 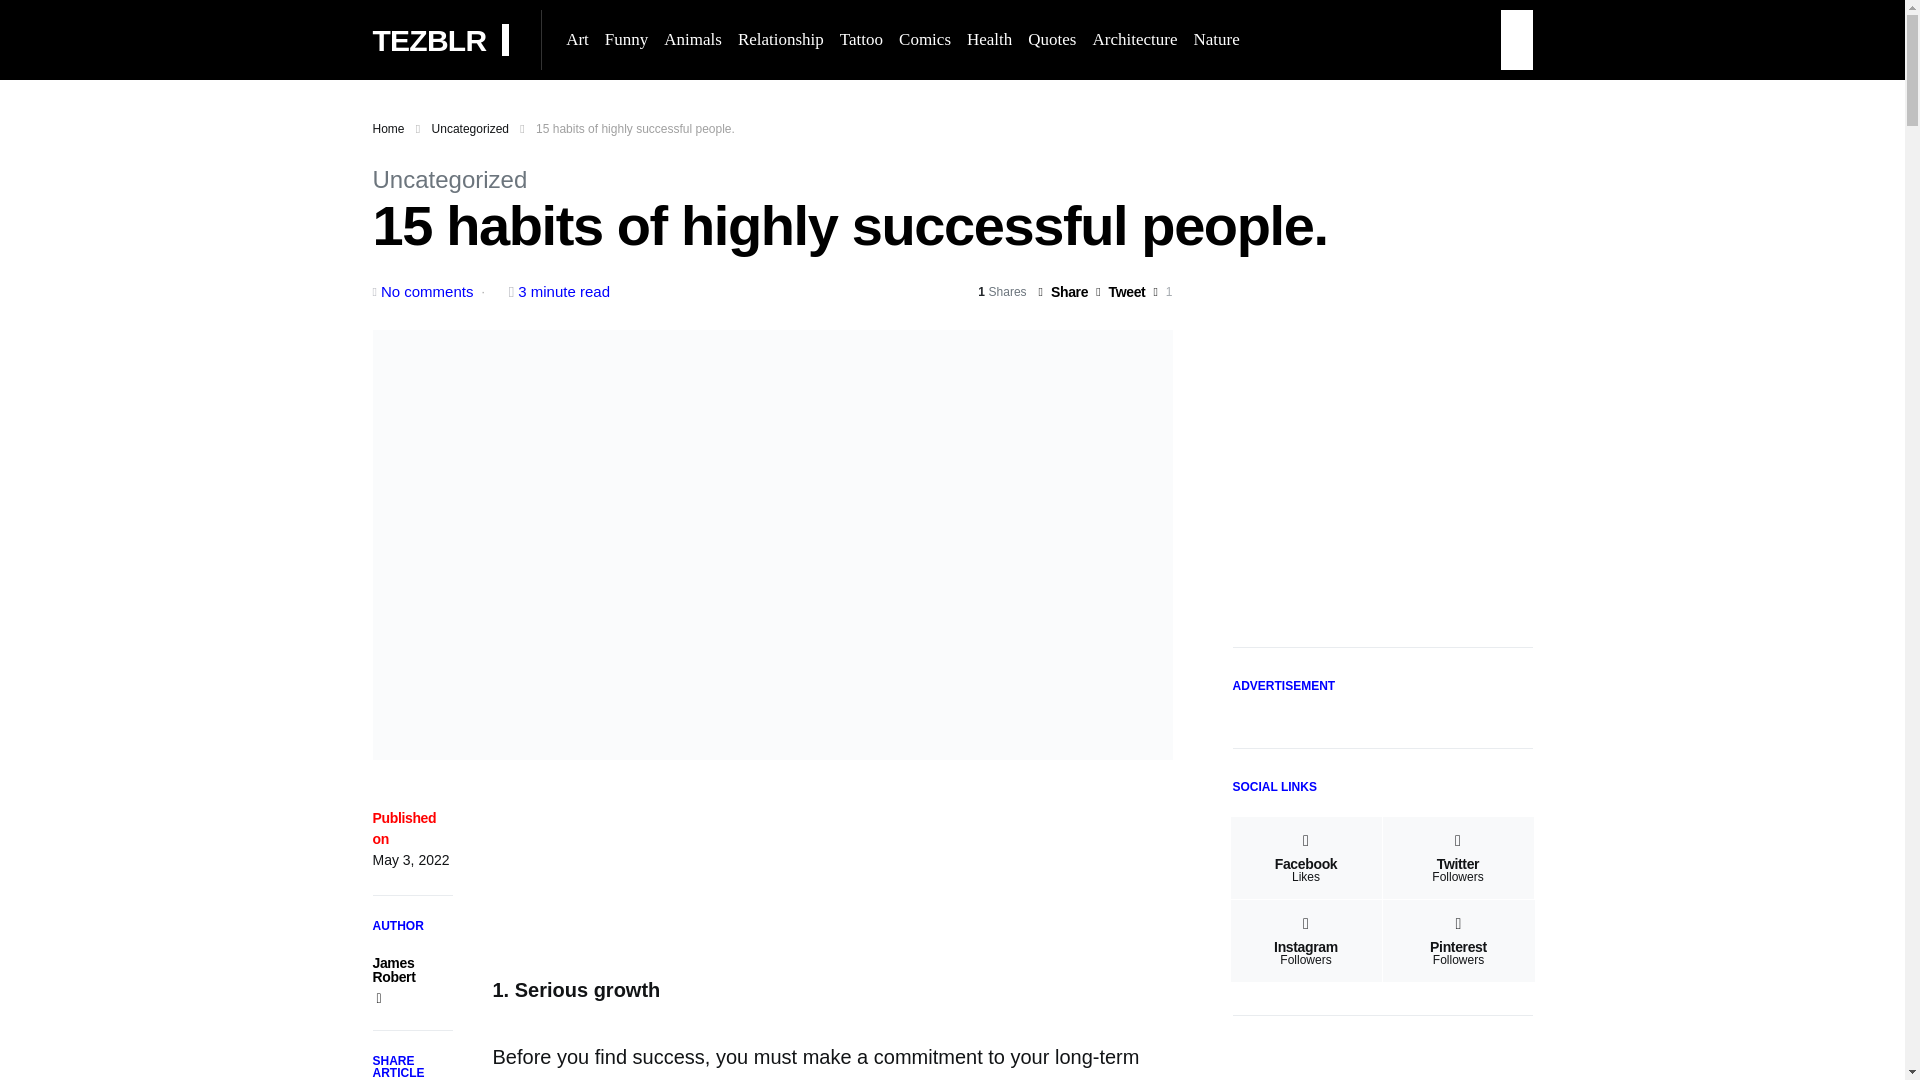 What do you see at coordinates (1052, 40) in the screenshot?
I see `Quotes` at bounding box center [1052, 40].